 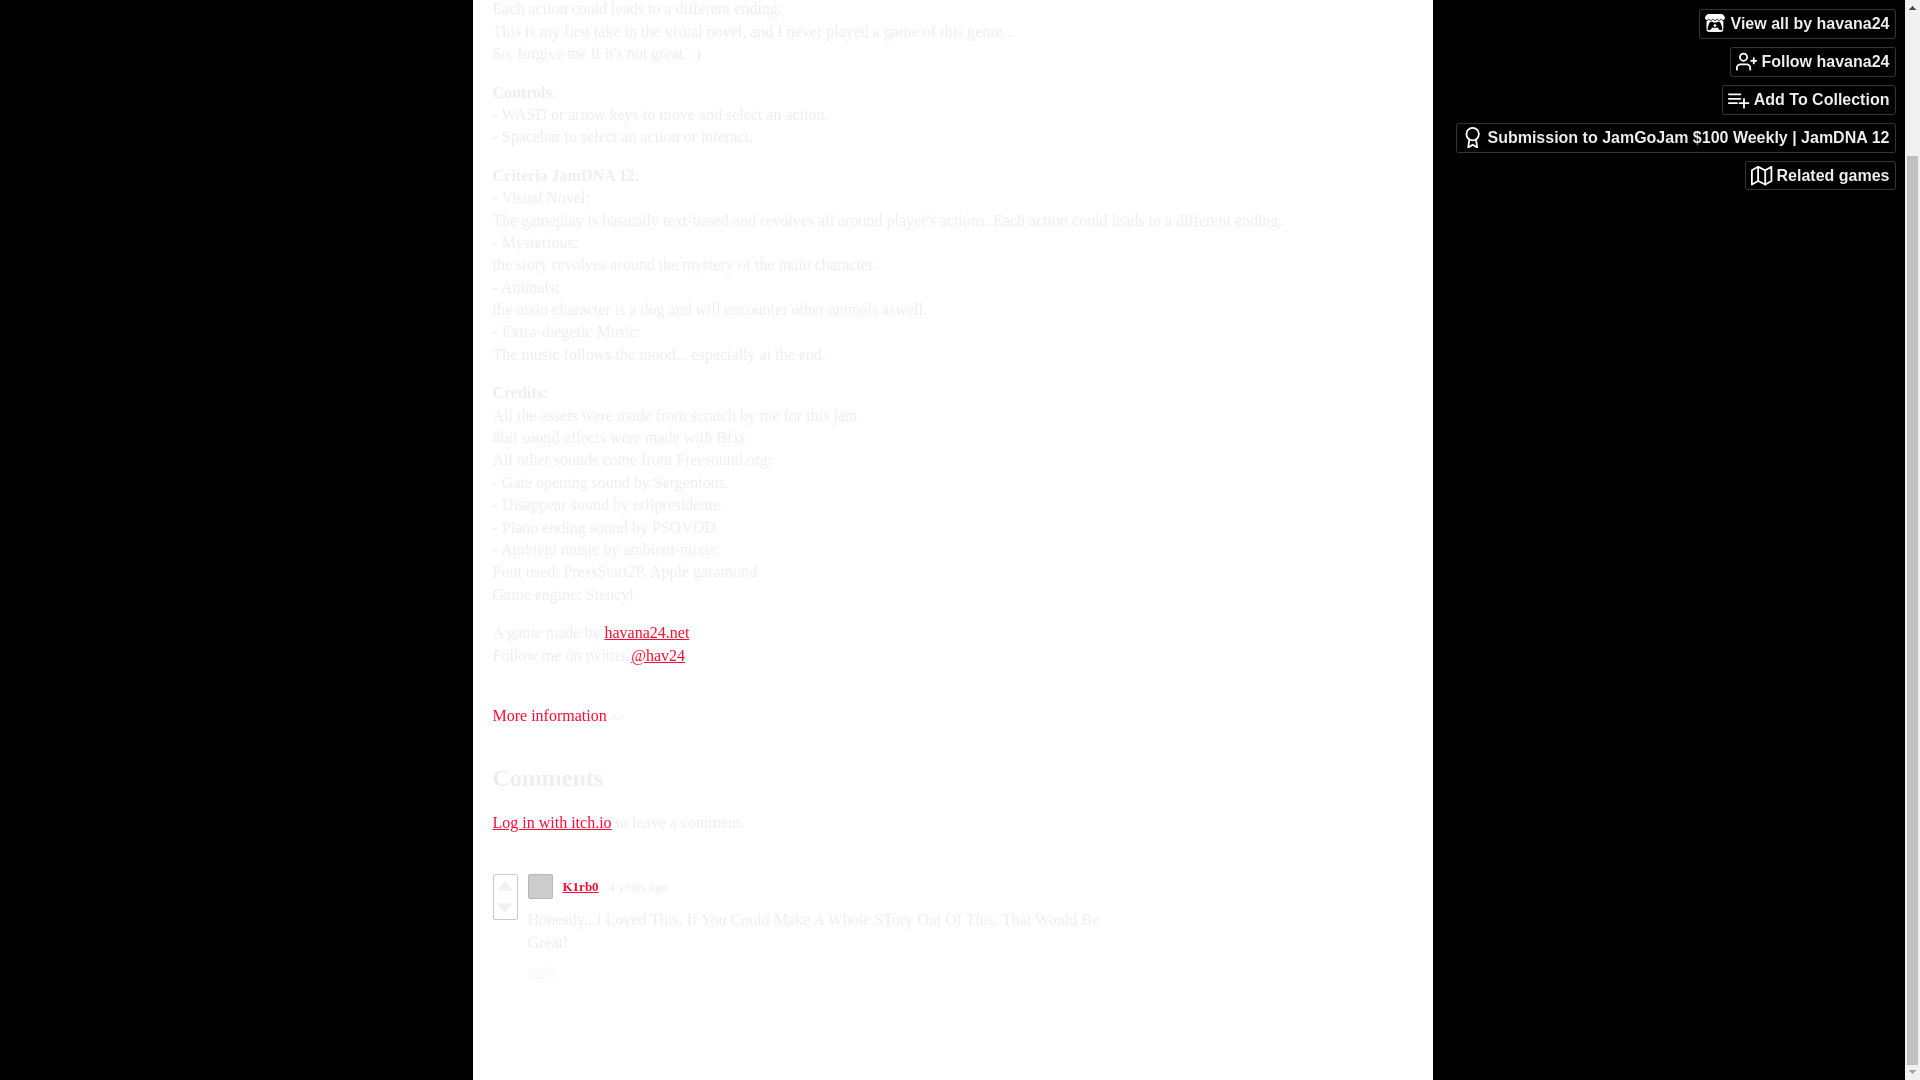 I want to click on 4 years ago, so click(x=638, y=886).